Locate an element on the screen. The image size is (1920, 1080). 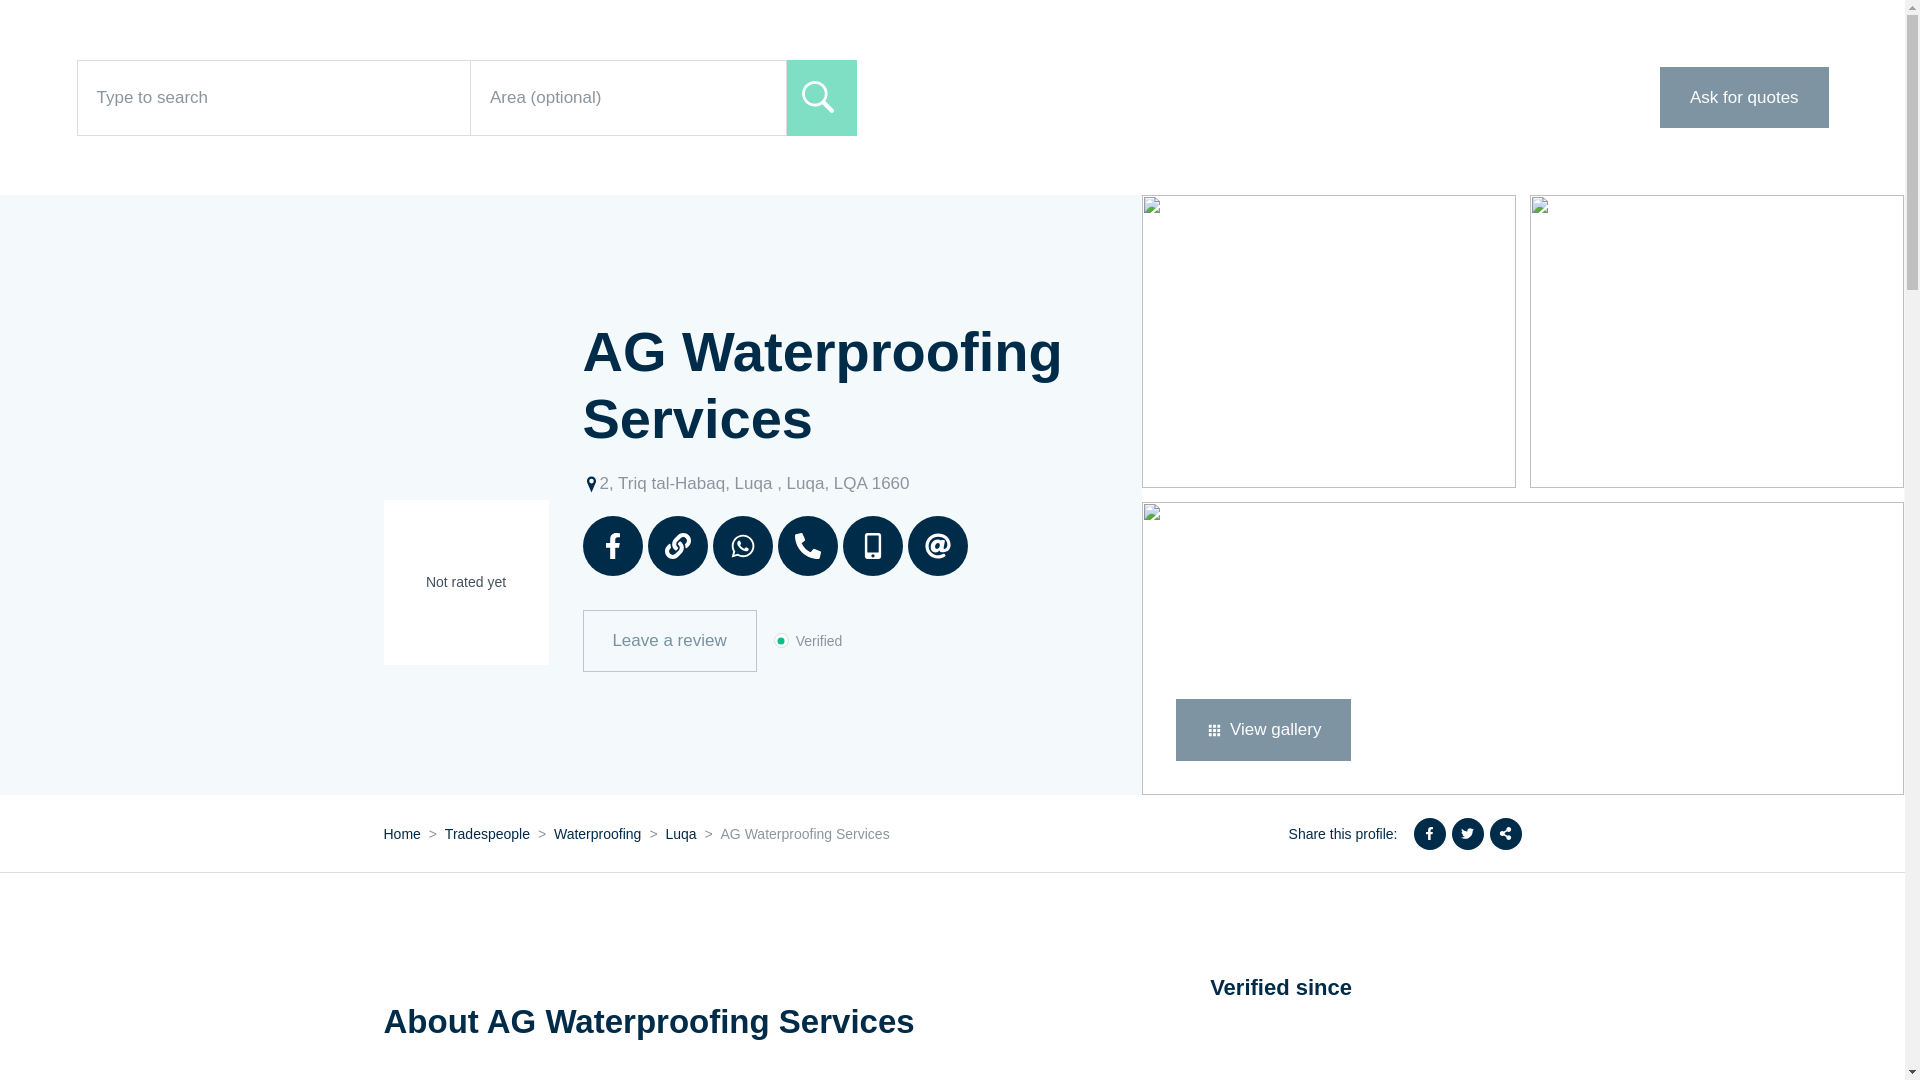
Waterproofing is located at coordinates (598, 834).